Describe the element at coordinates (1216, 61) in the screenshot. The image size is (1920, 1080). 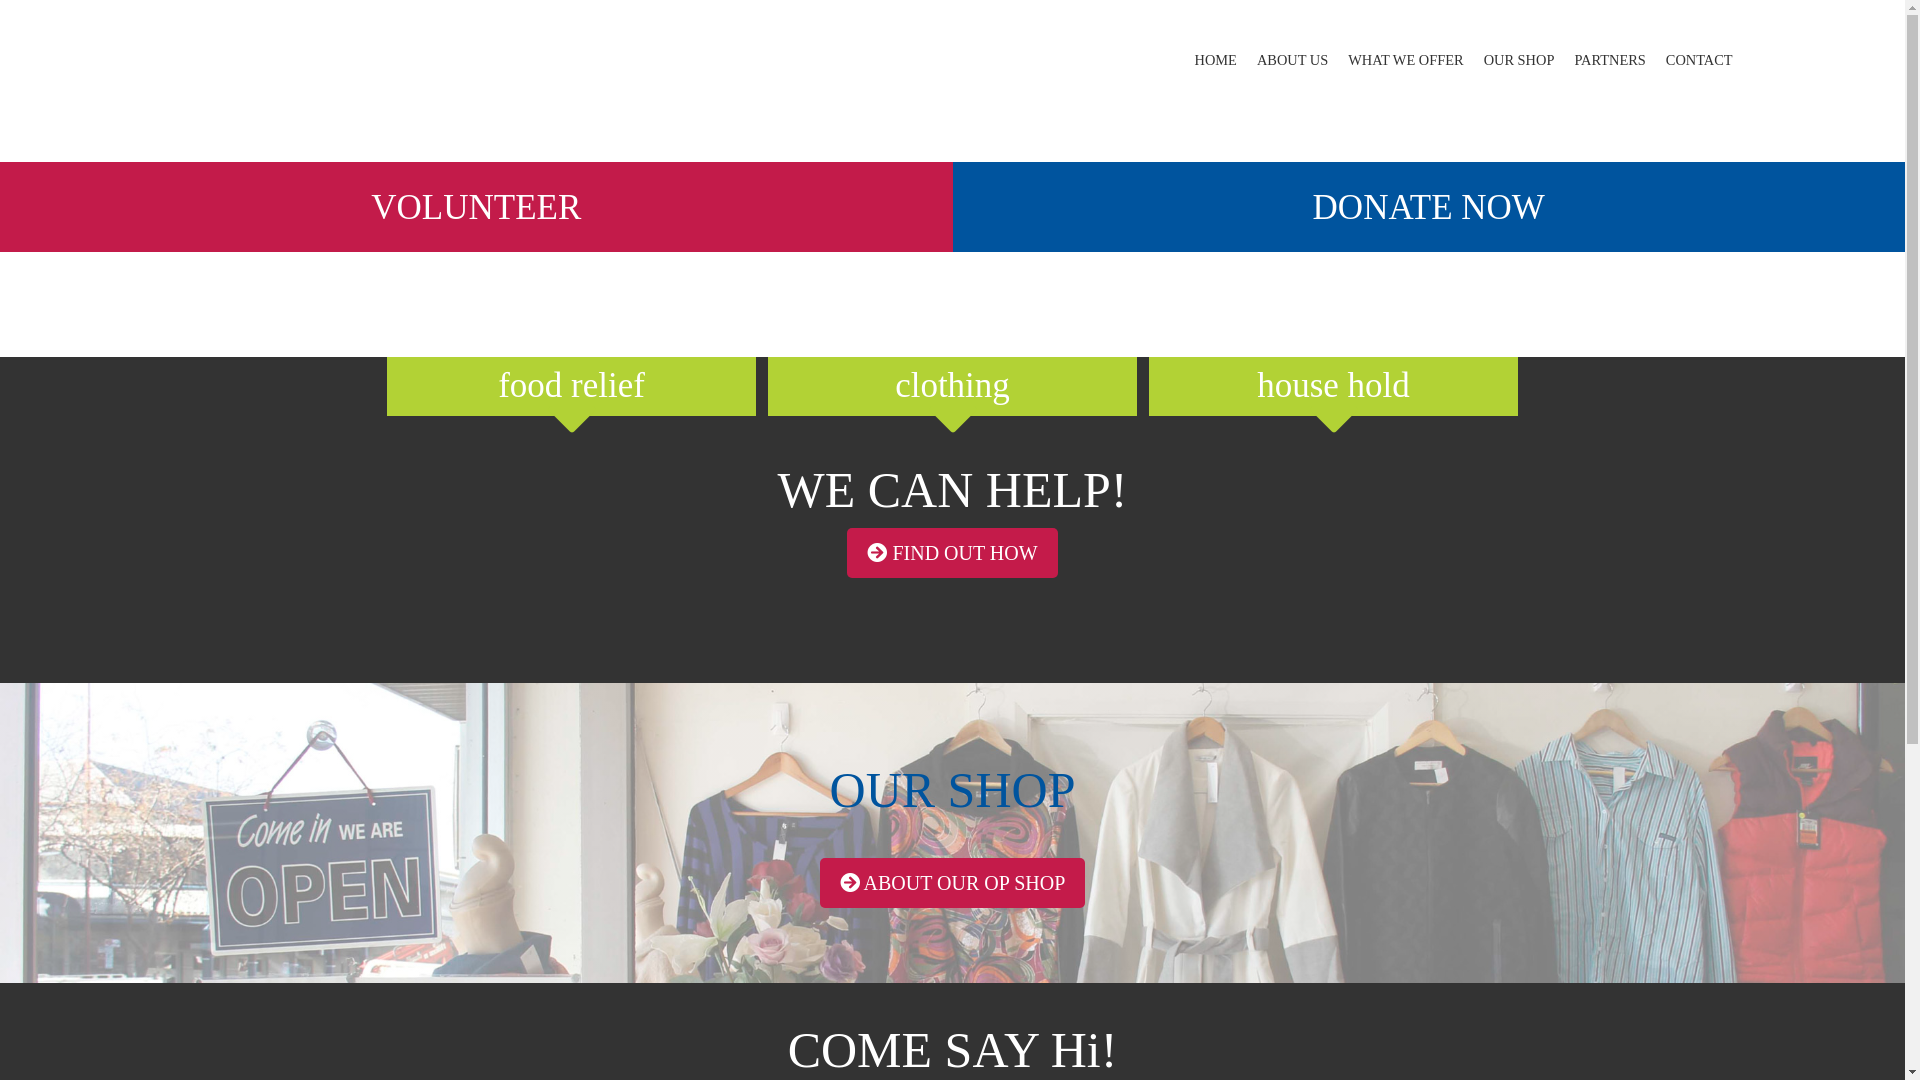
I see `HOME` at that location.